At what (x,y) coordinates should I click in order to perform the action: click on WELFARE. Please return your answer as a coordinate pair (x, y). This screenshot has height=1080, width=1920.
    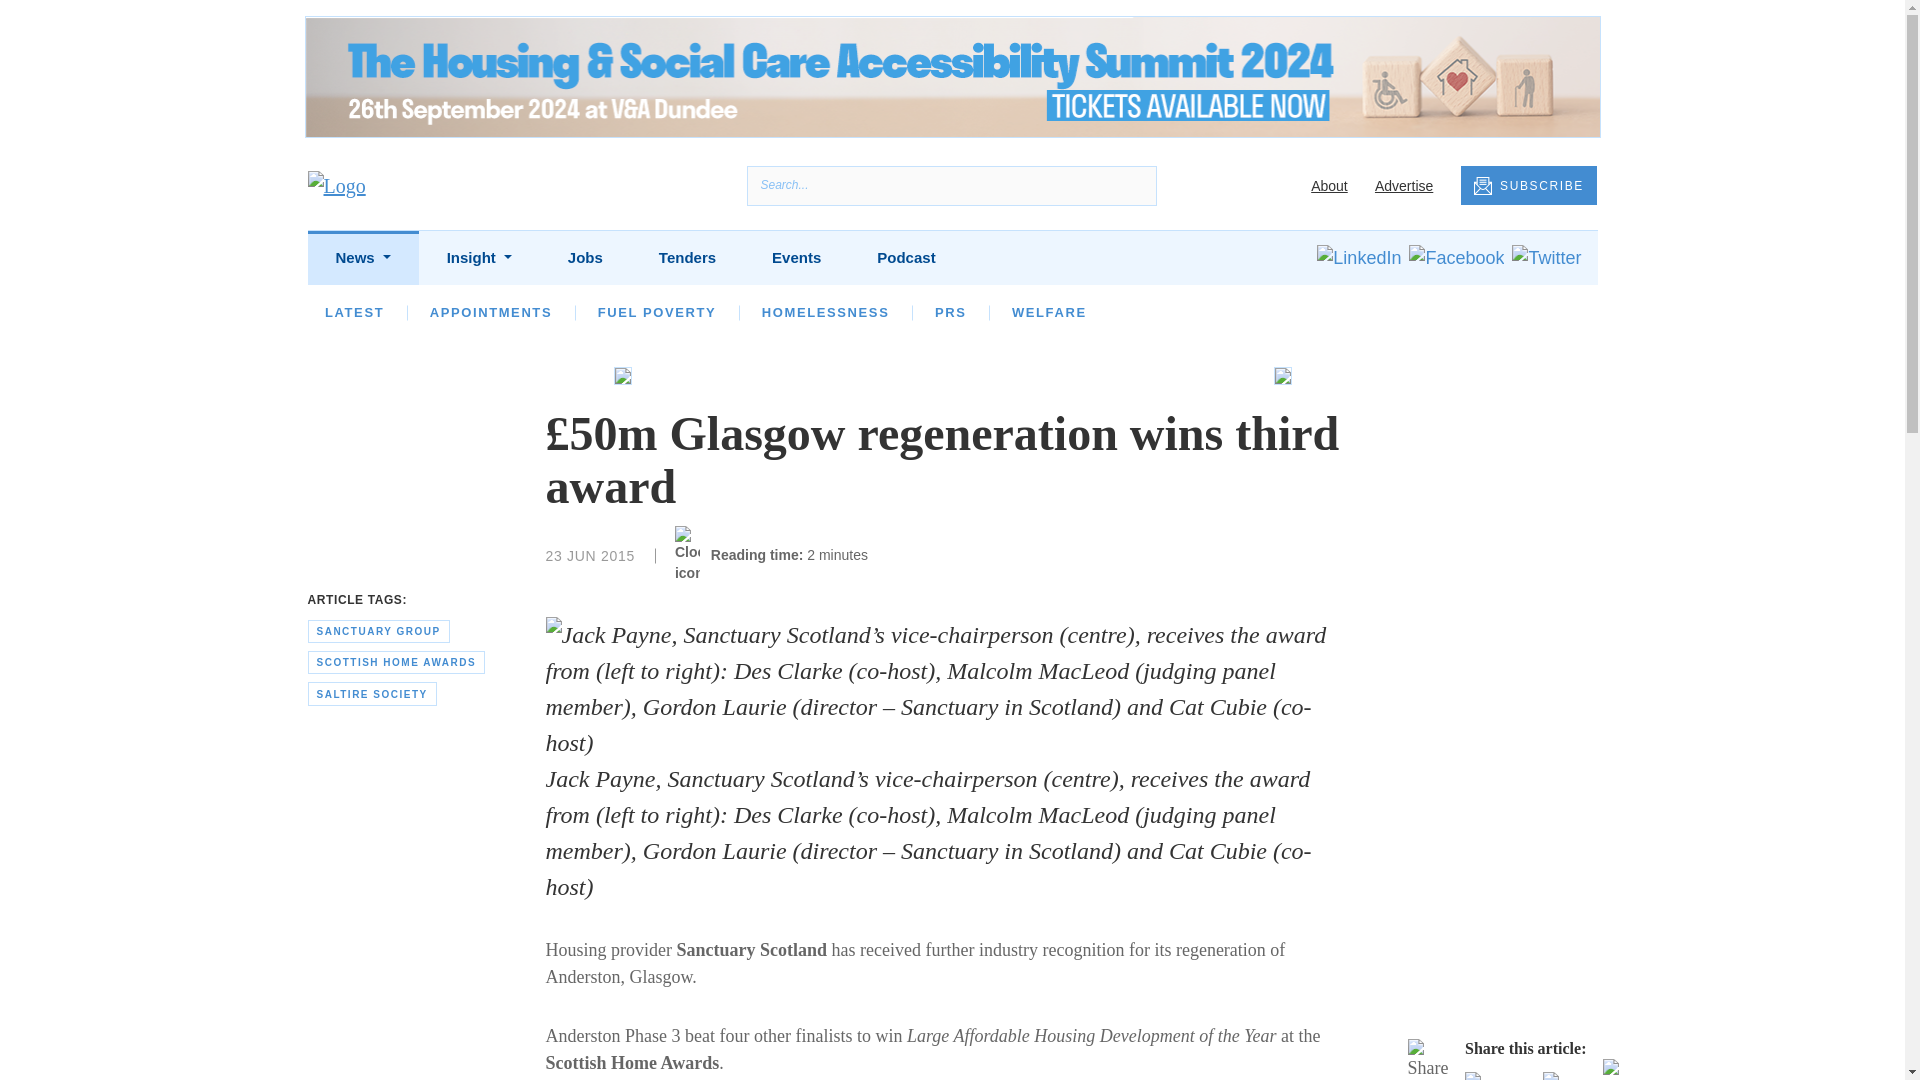
    Looking at the image, I should click on (1048, 312).